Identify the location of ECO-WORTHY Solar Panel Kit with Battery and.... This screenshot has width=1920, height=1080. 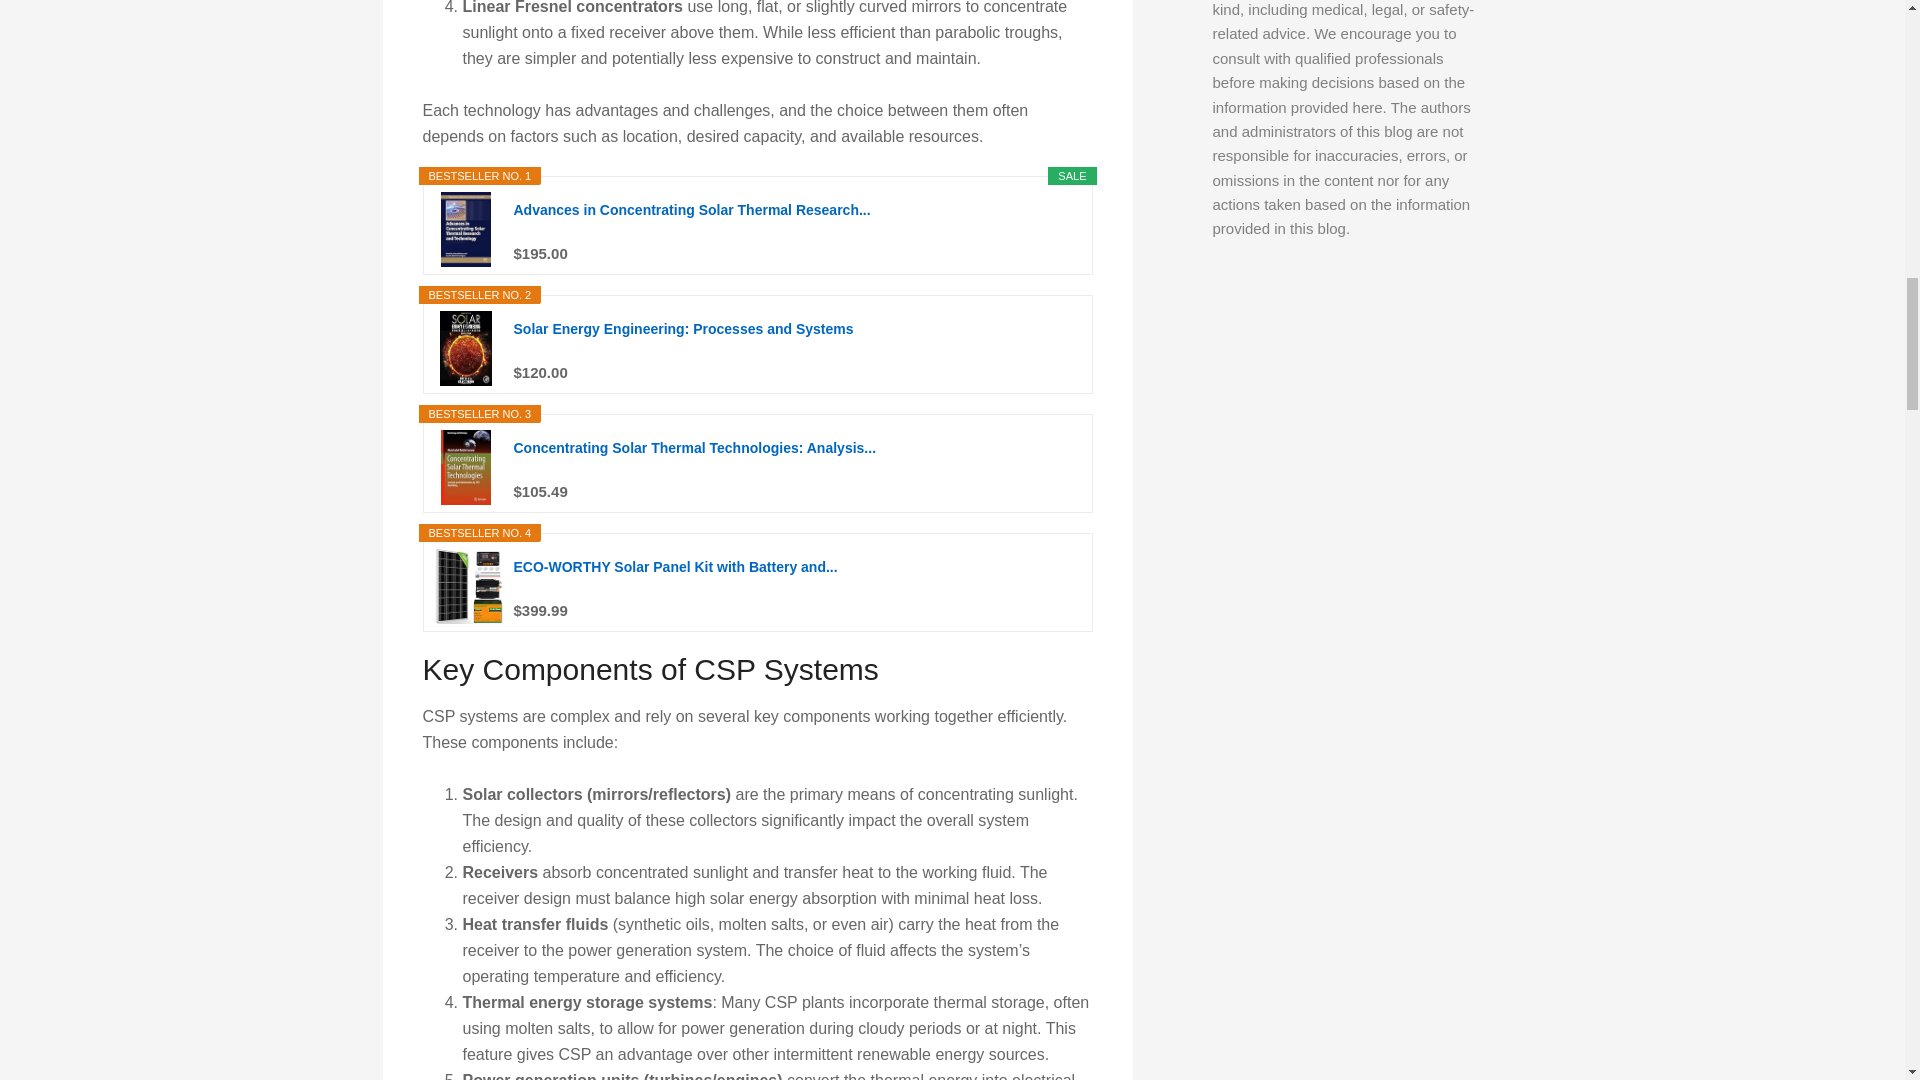
(796, 577).